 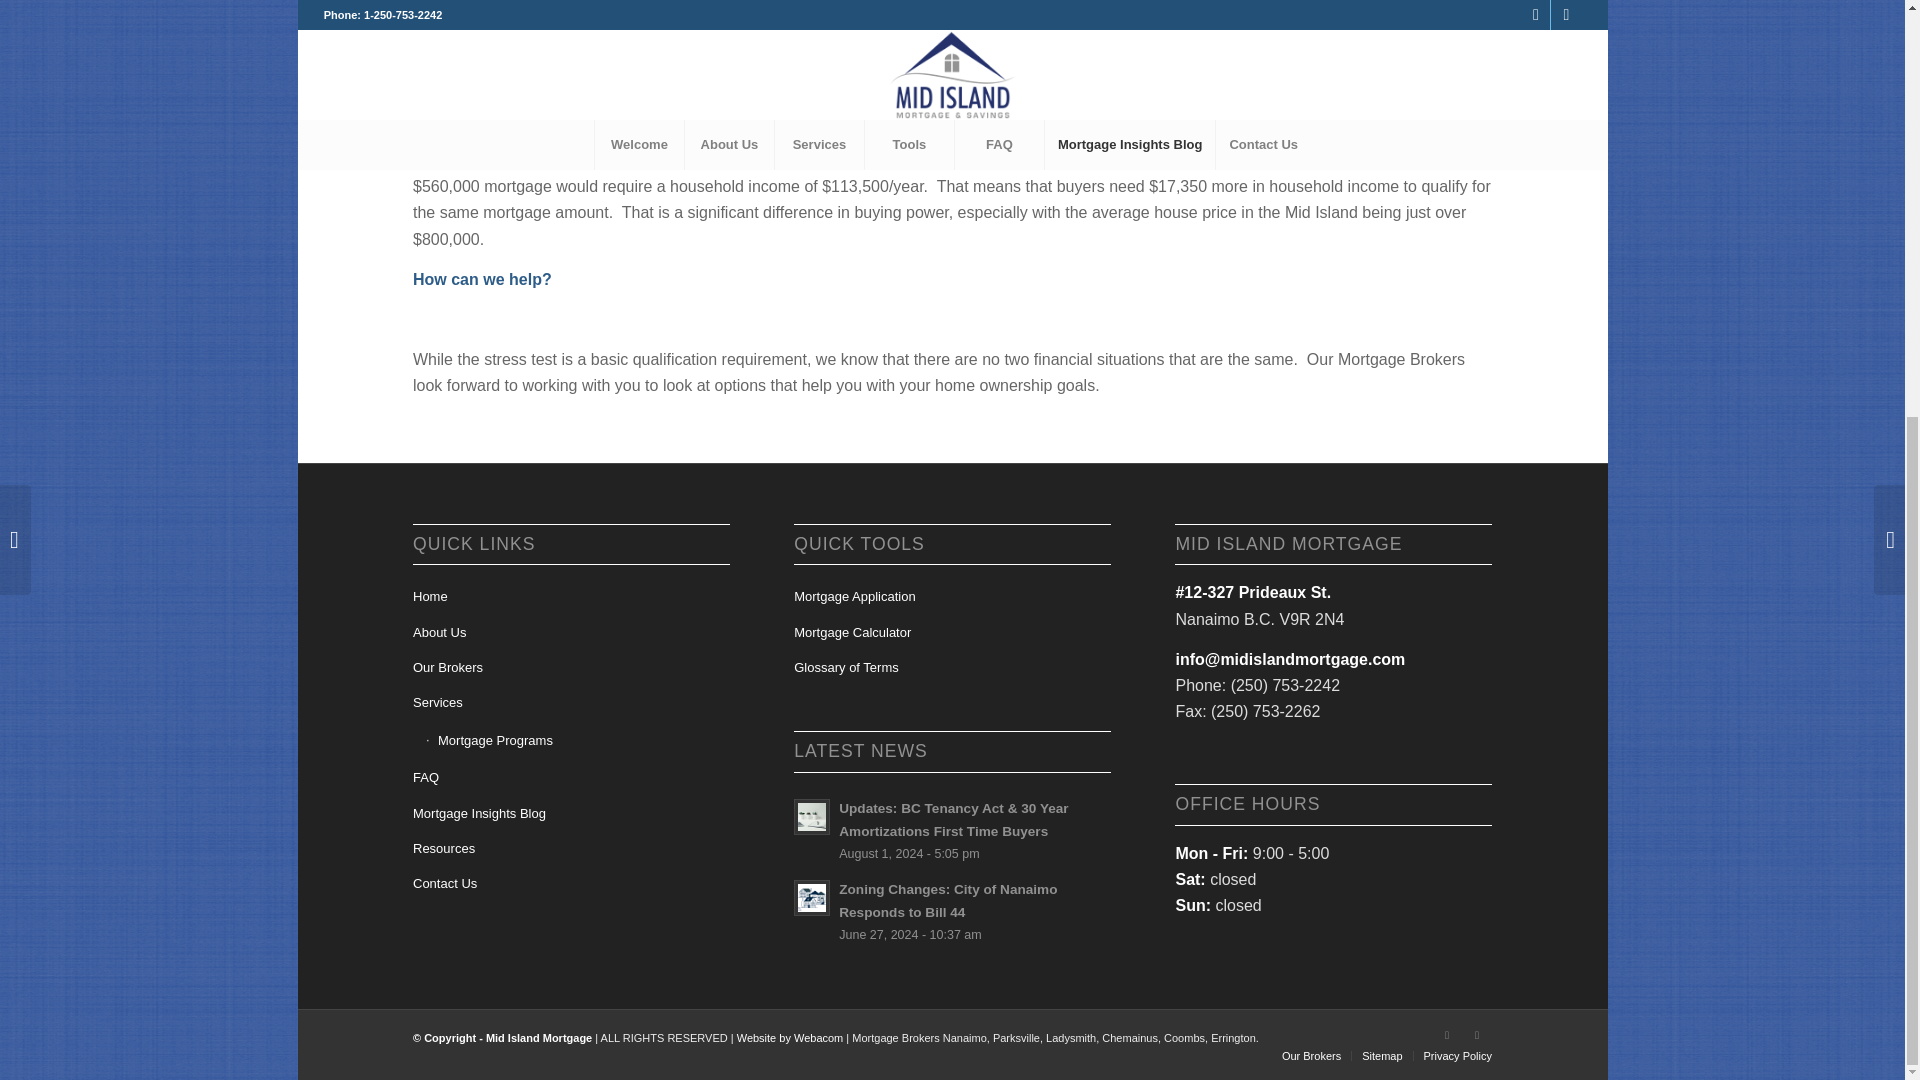 I want to click on Read: Zoning Changes: City of Nanaimo Responds to Bill 44, so click(x=948, y=901).